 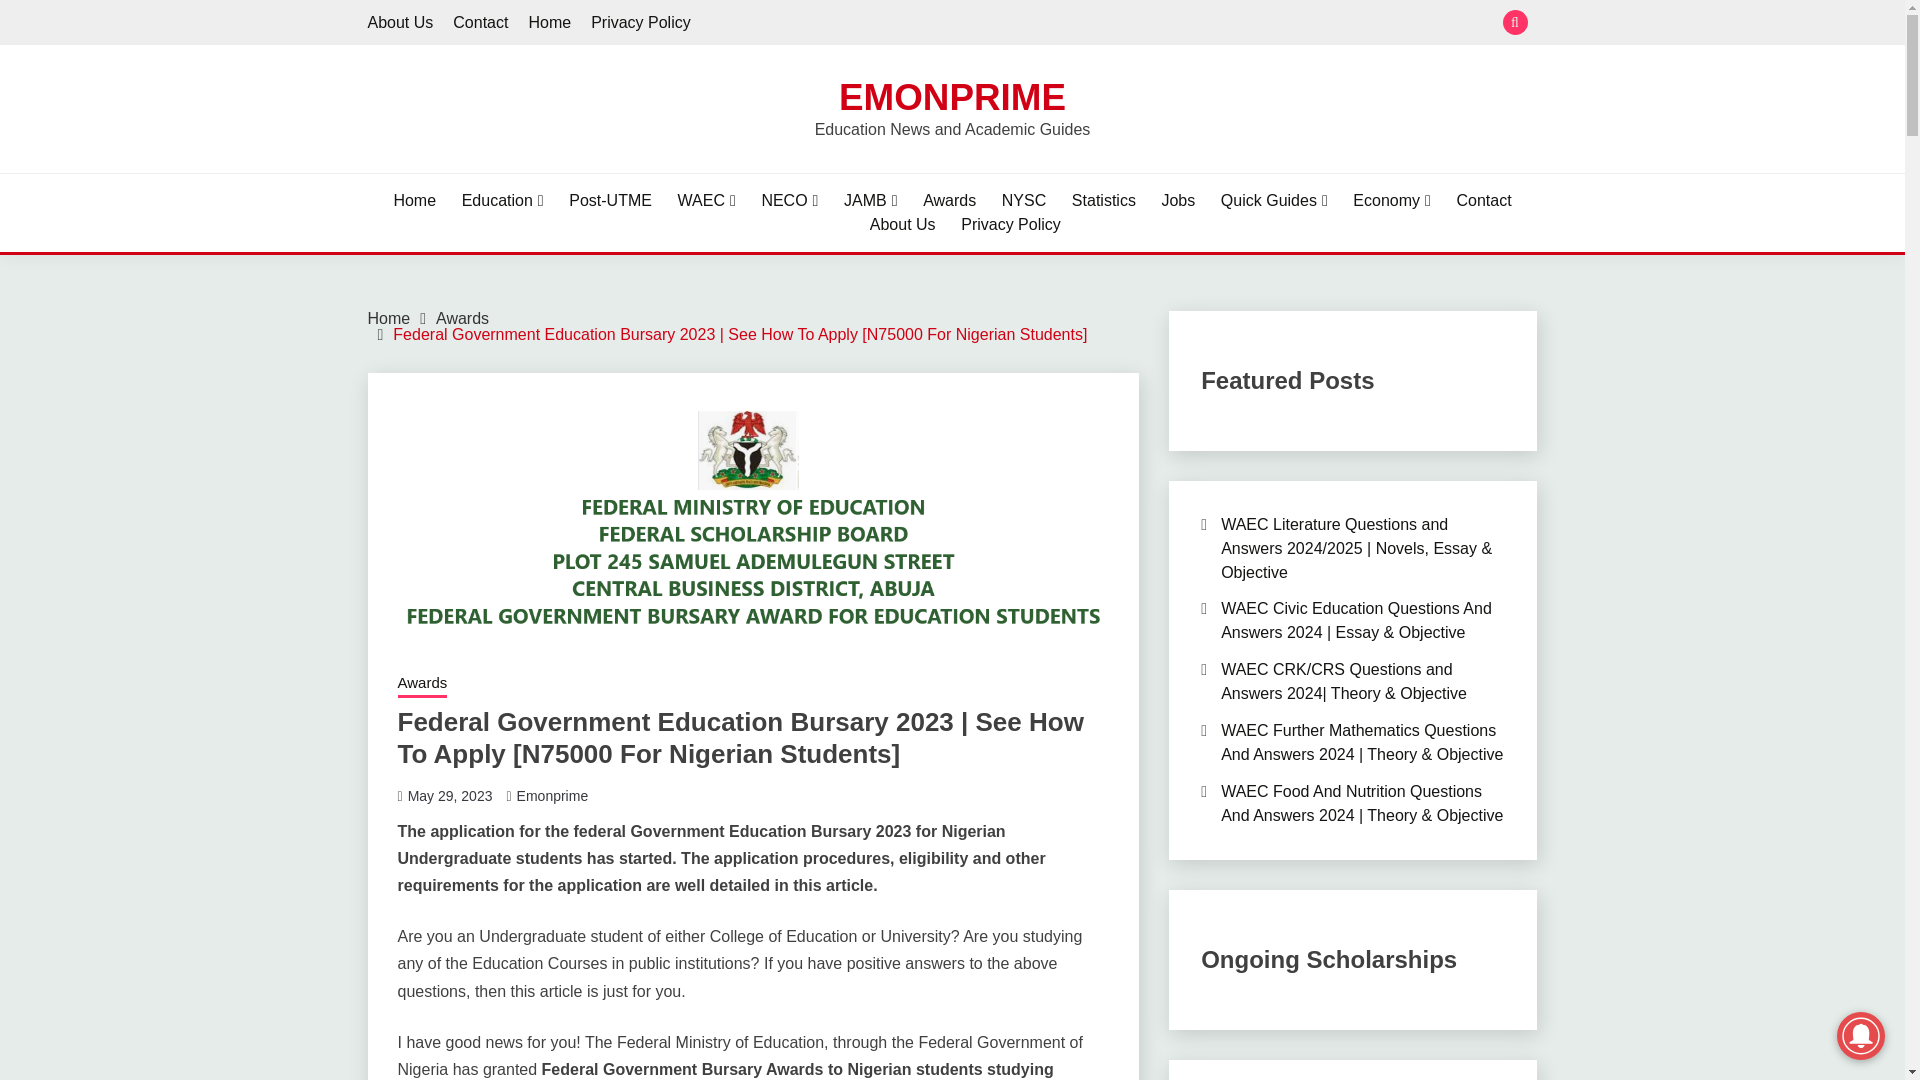 What do you see at coordinates (952, 96) in the screenshot?
I see `EMONPRIME` at bounding box center [952, 96].